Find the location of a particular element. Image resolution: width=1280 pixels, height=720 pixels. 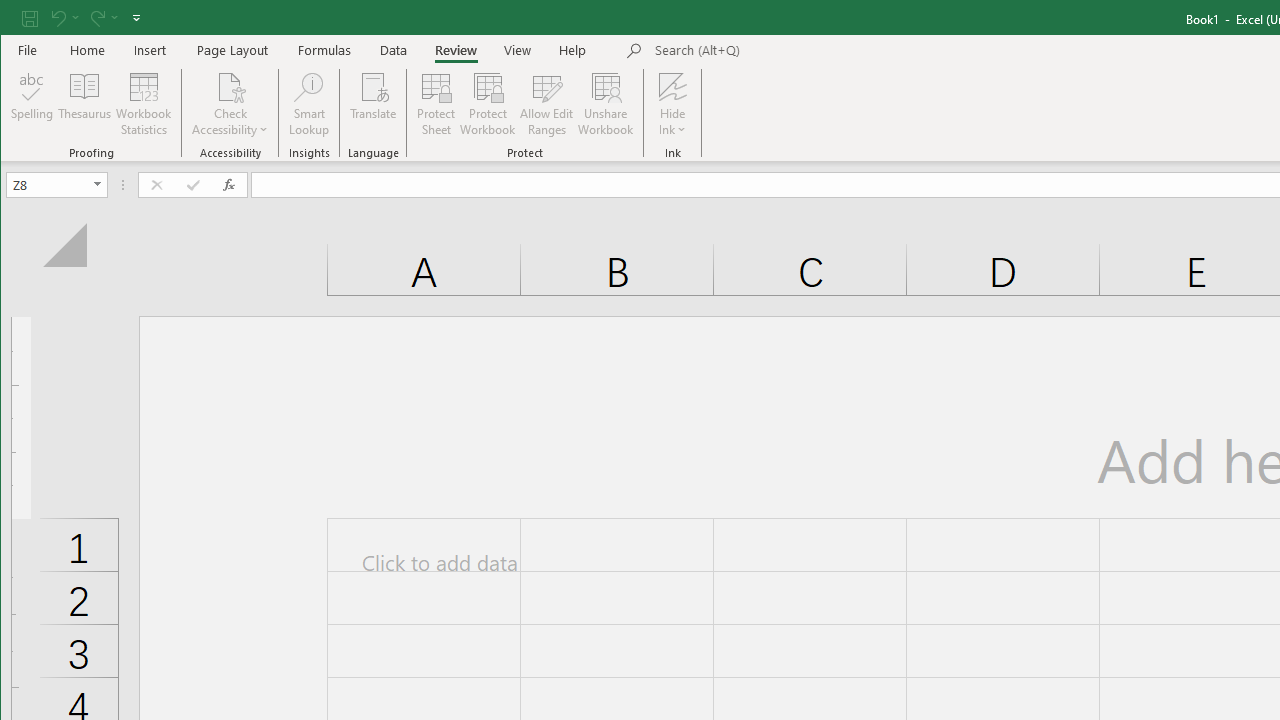

Customize Quick Access Toolbar is located at coordinates (136, 18).